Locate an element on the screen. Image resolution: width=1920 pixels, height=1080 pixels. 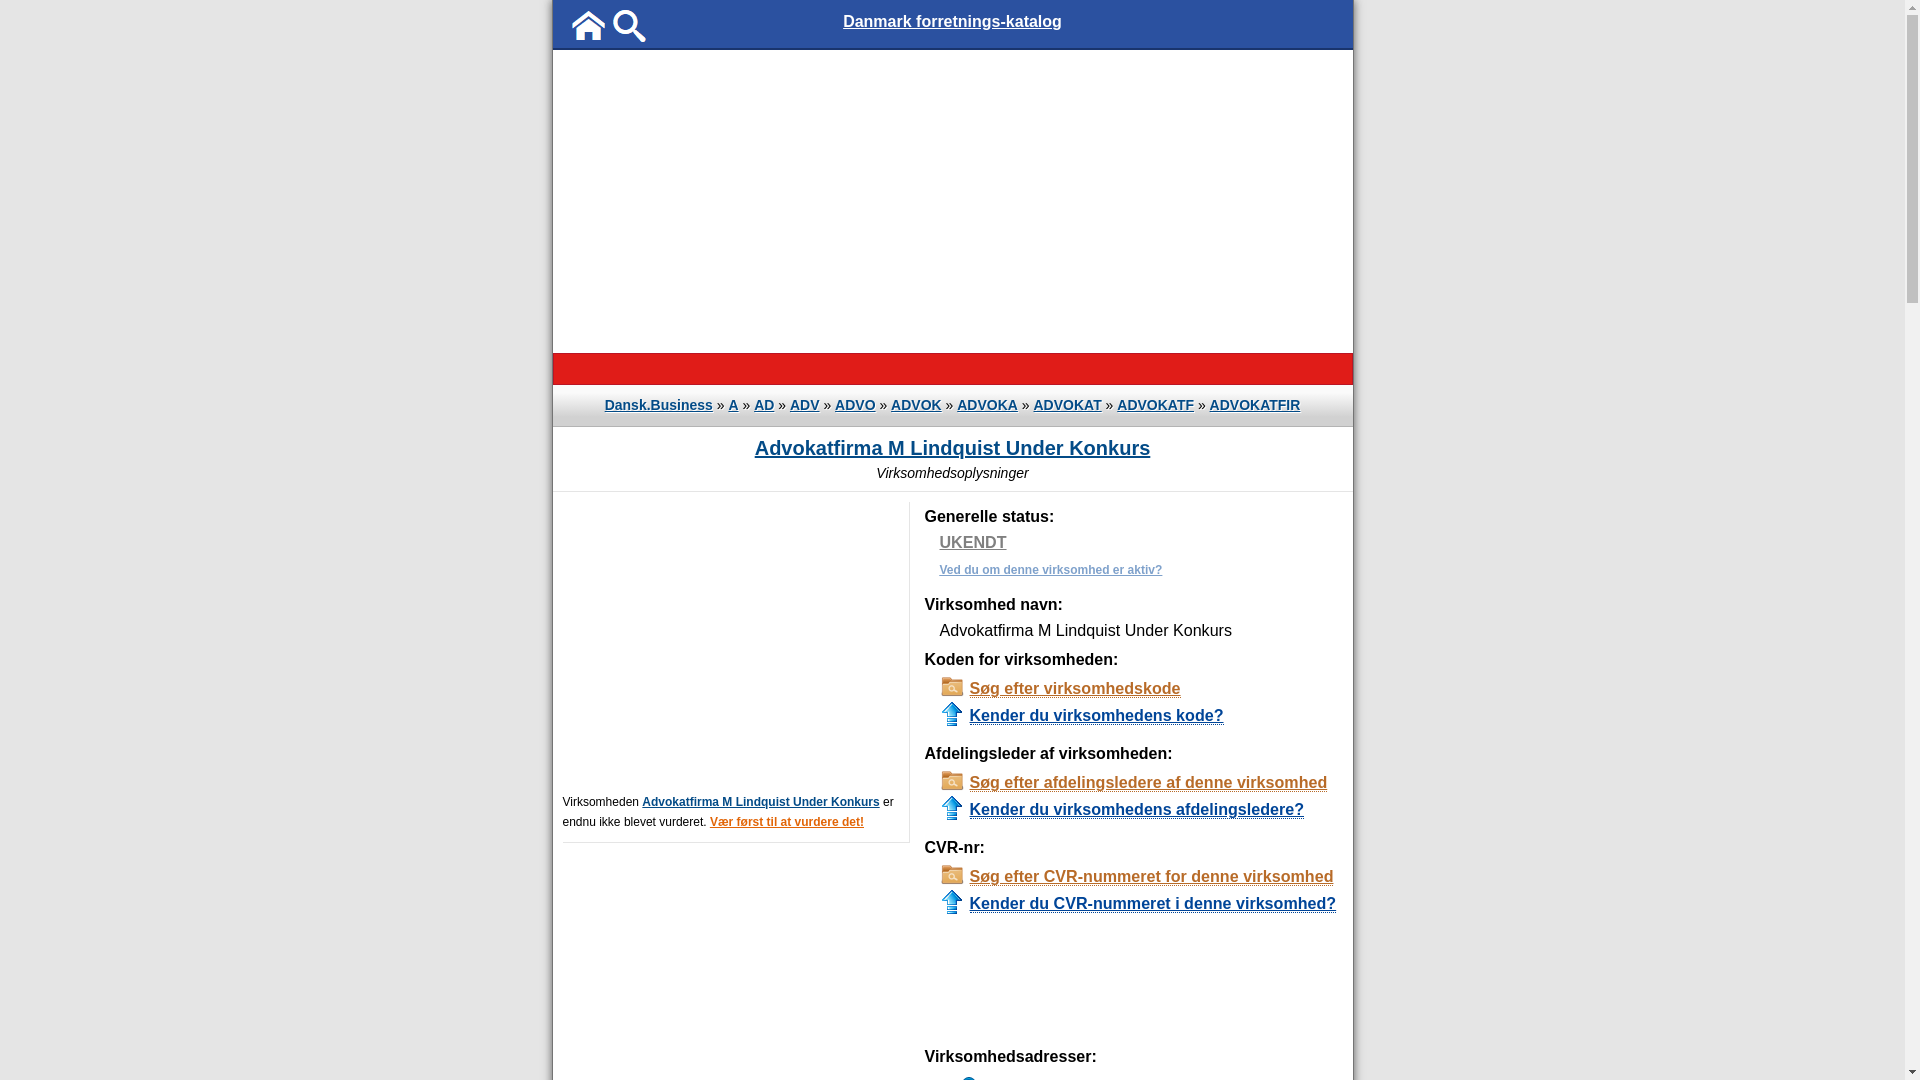
ADV is located at coordinates (805, 405).